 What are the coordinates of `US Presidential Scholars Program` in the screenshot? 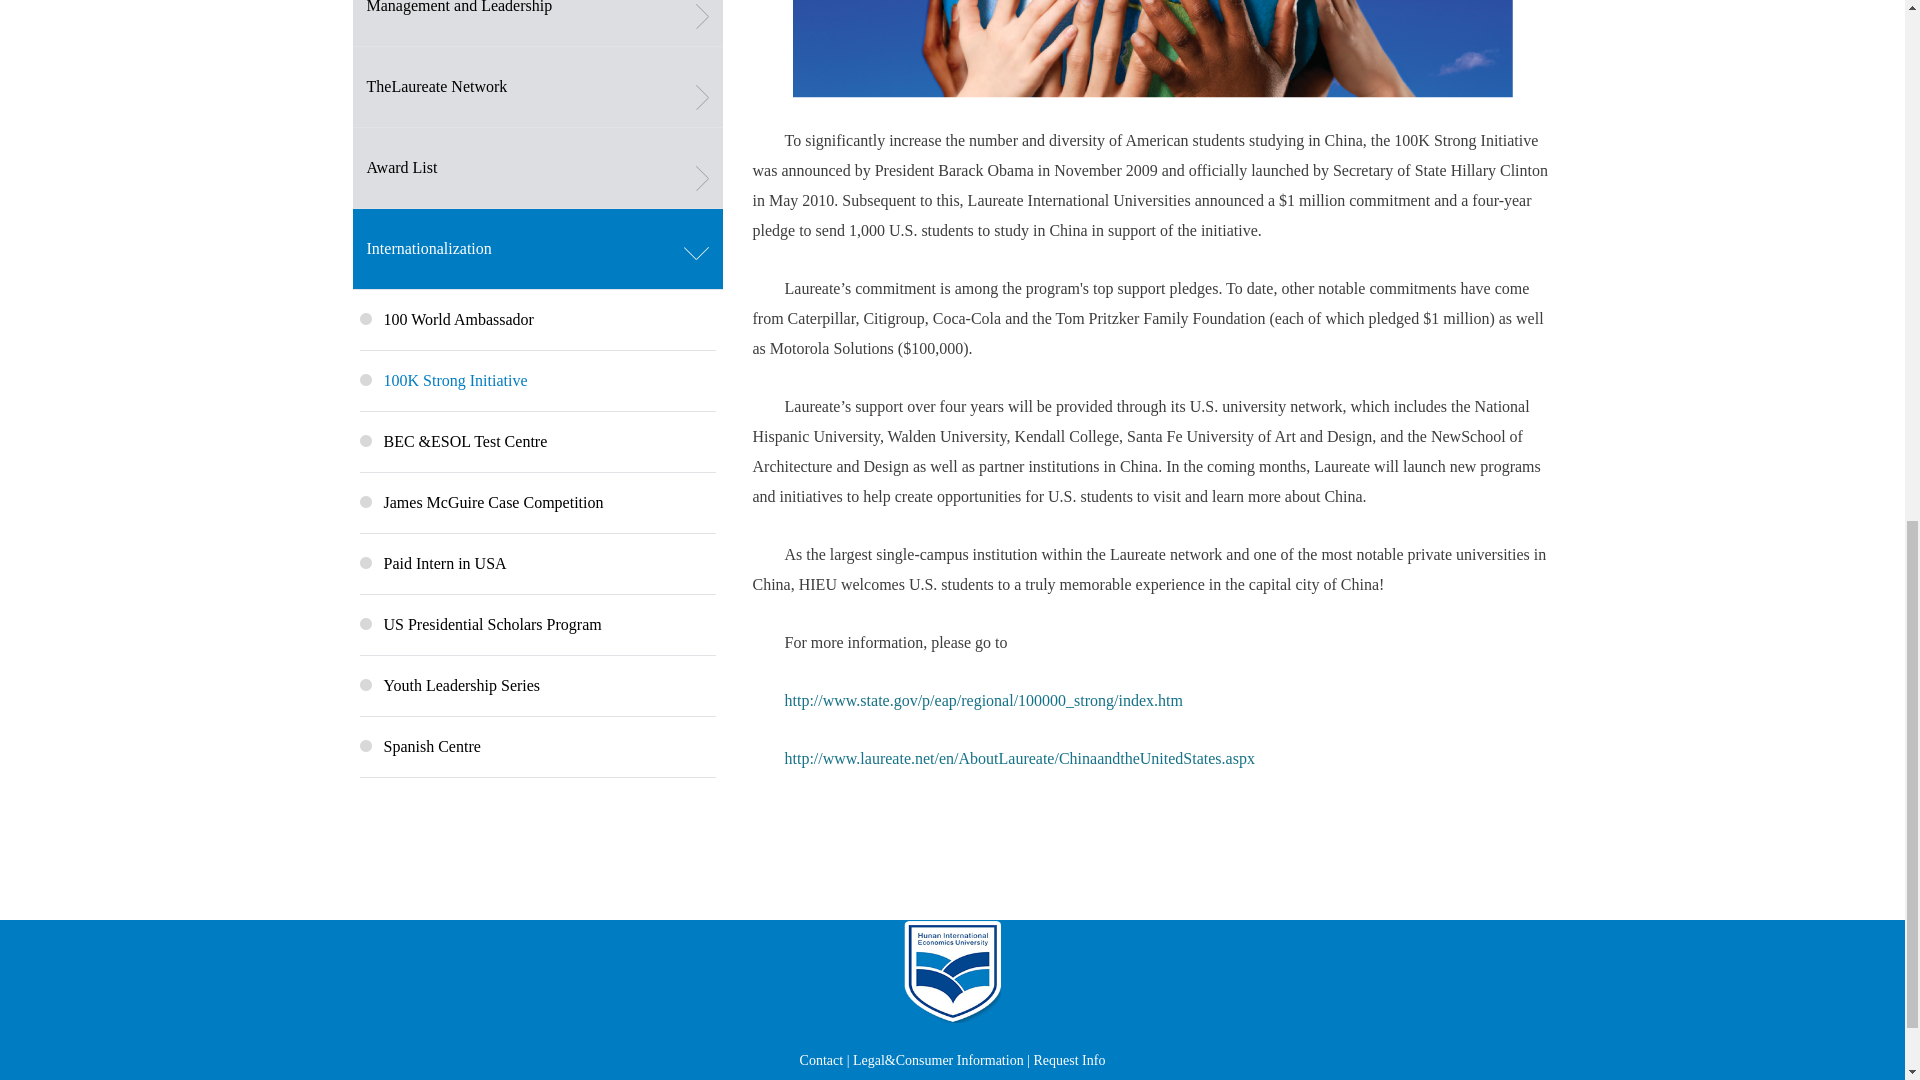 It's located at (538, 625).